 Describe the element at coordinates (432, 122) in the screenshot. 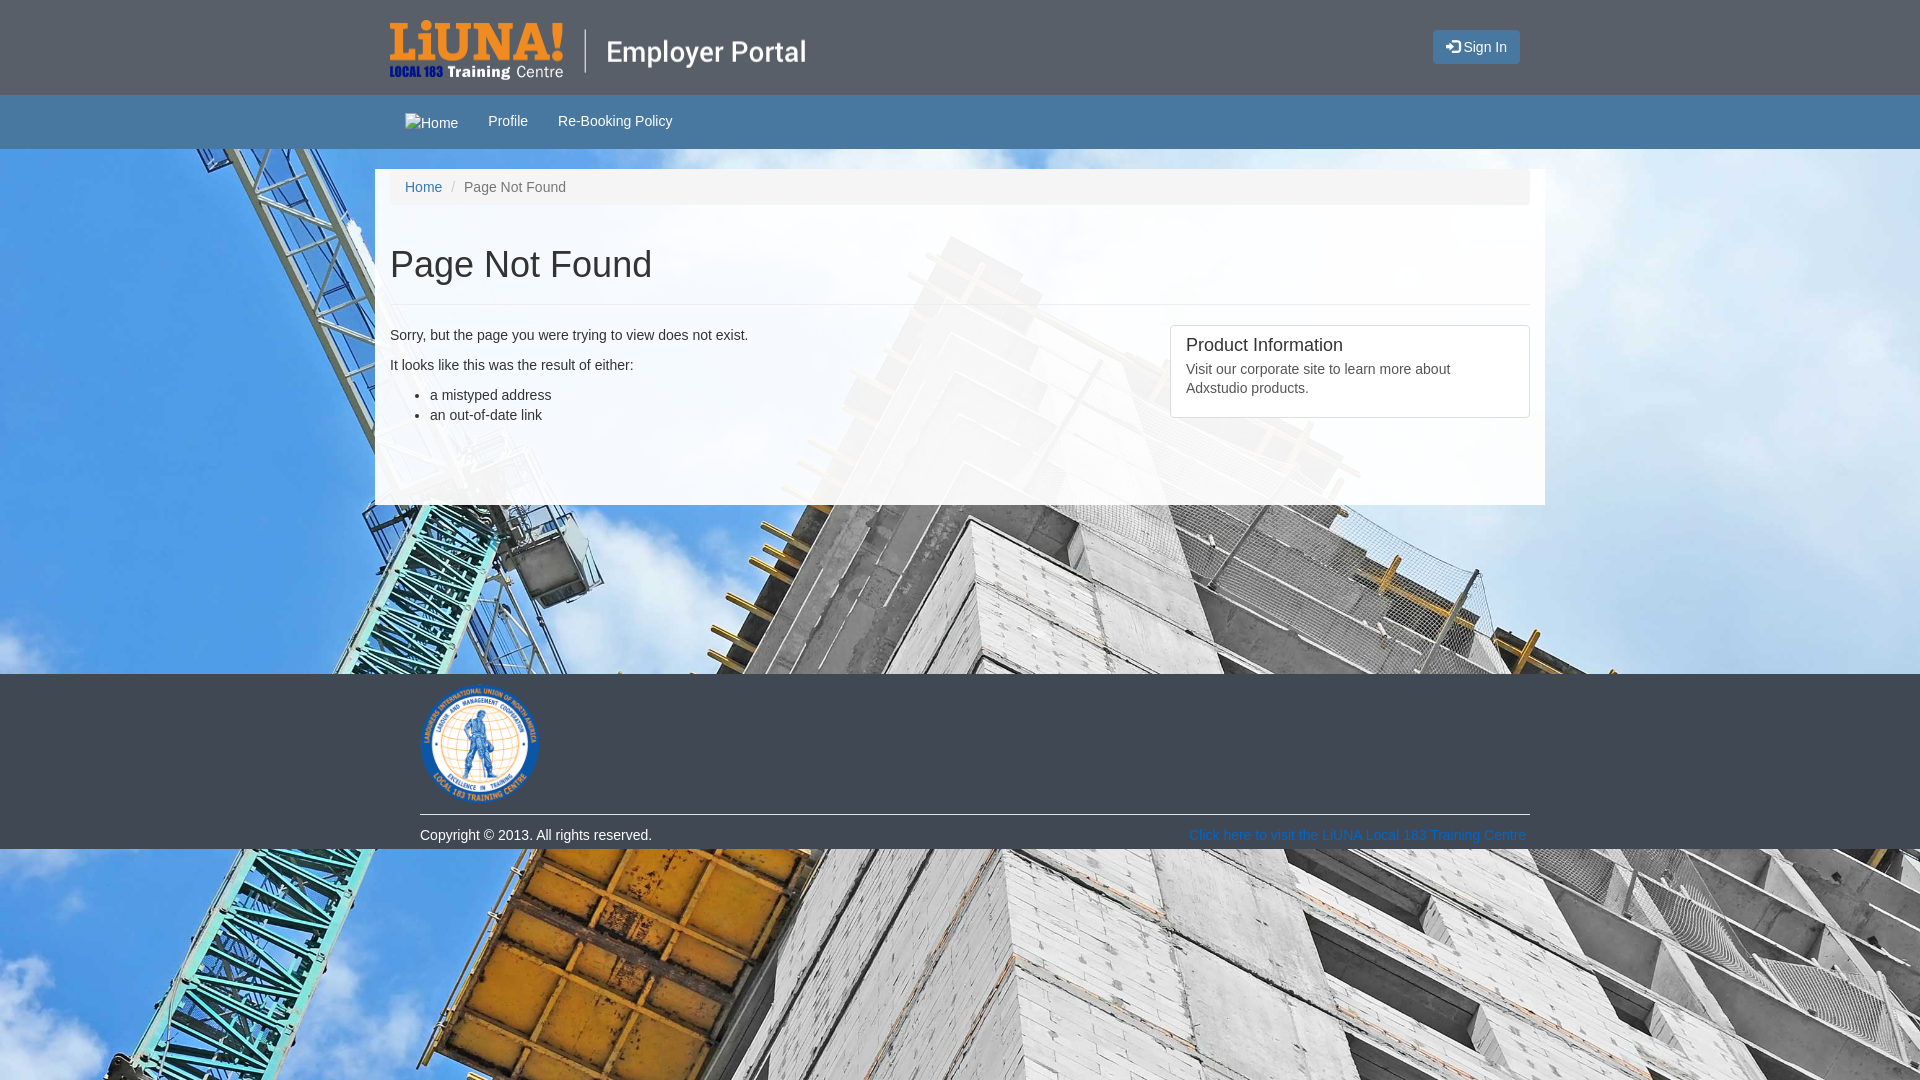

I see `Home` at that location.